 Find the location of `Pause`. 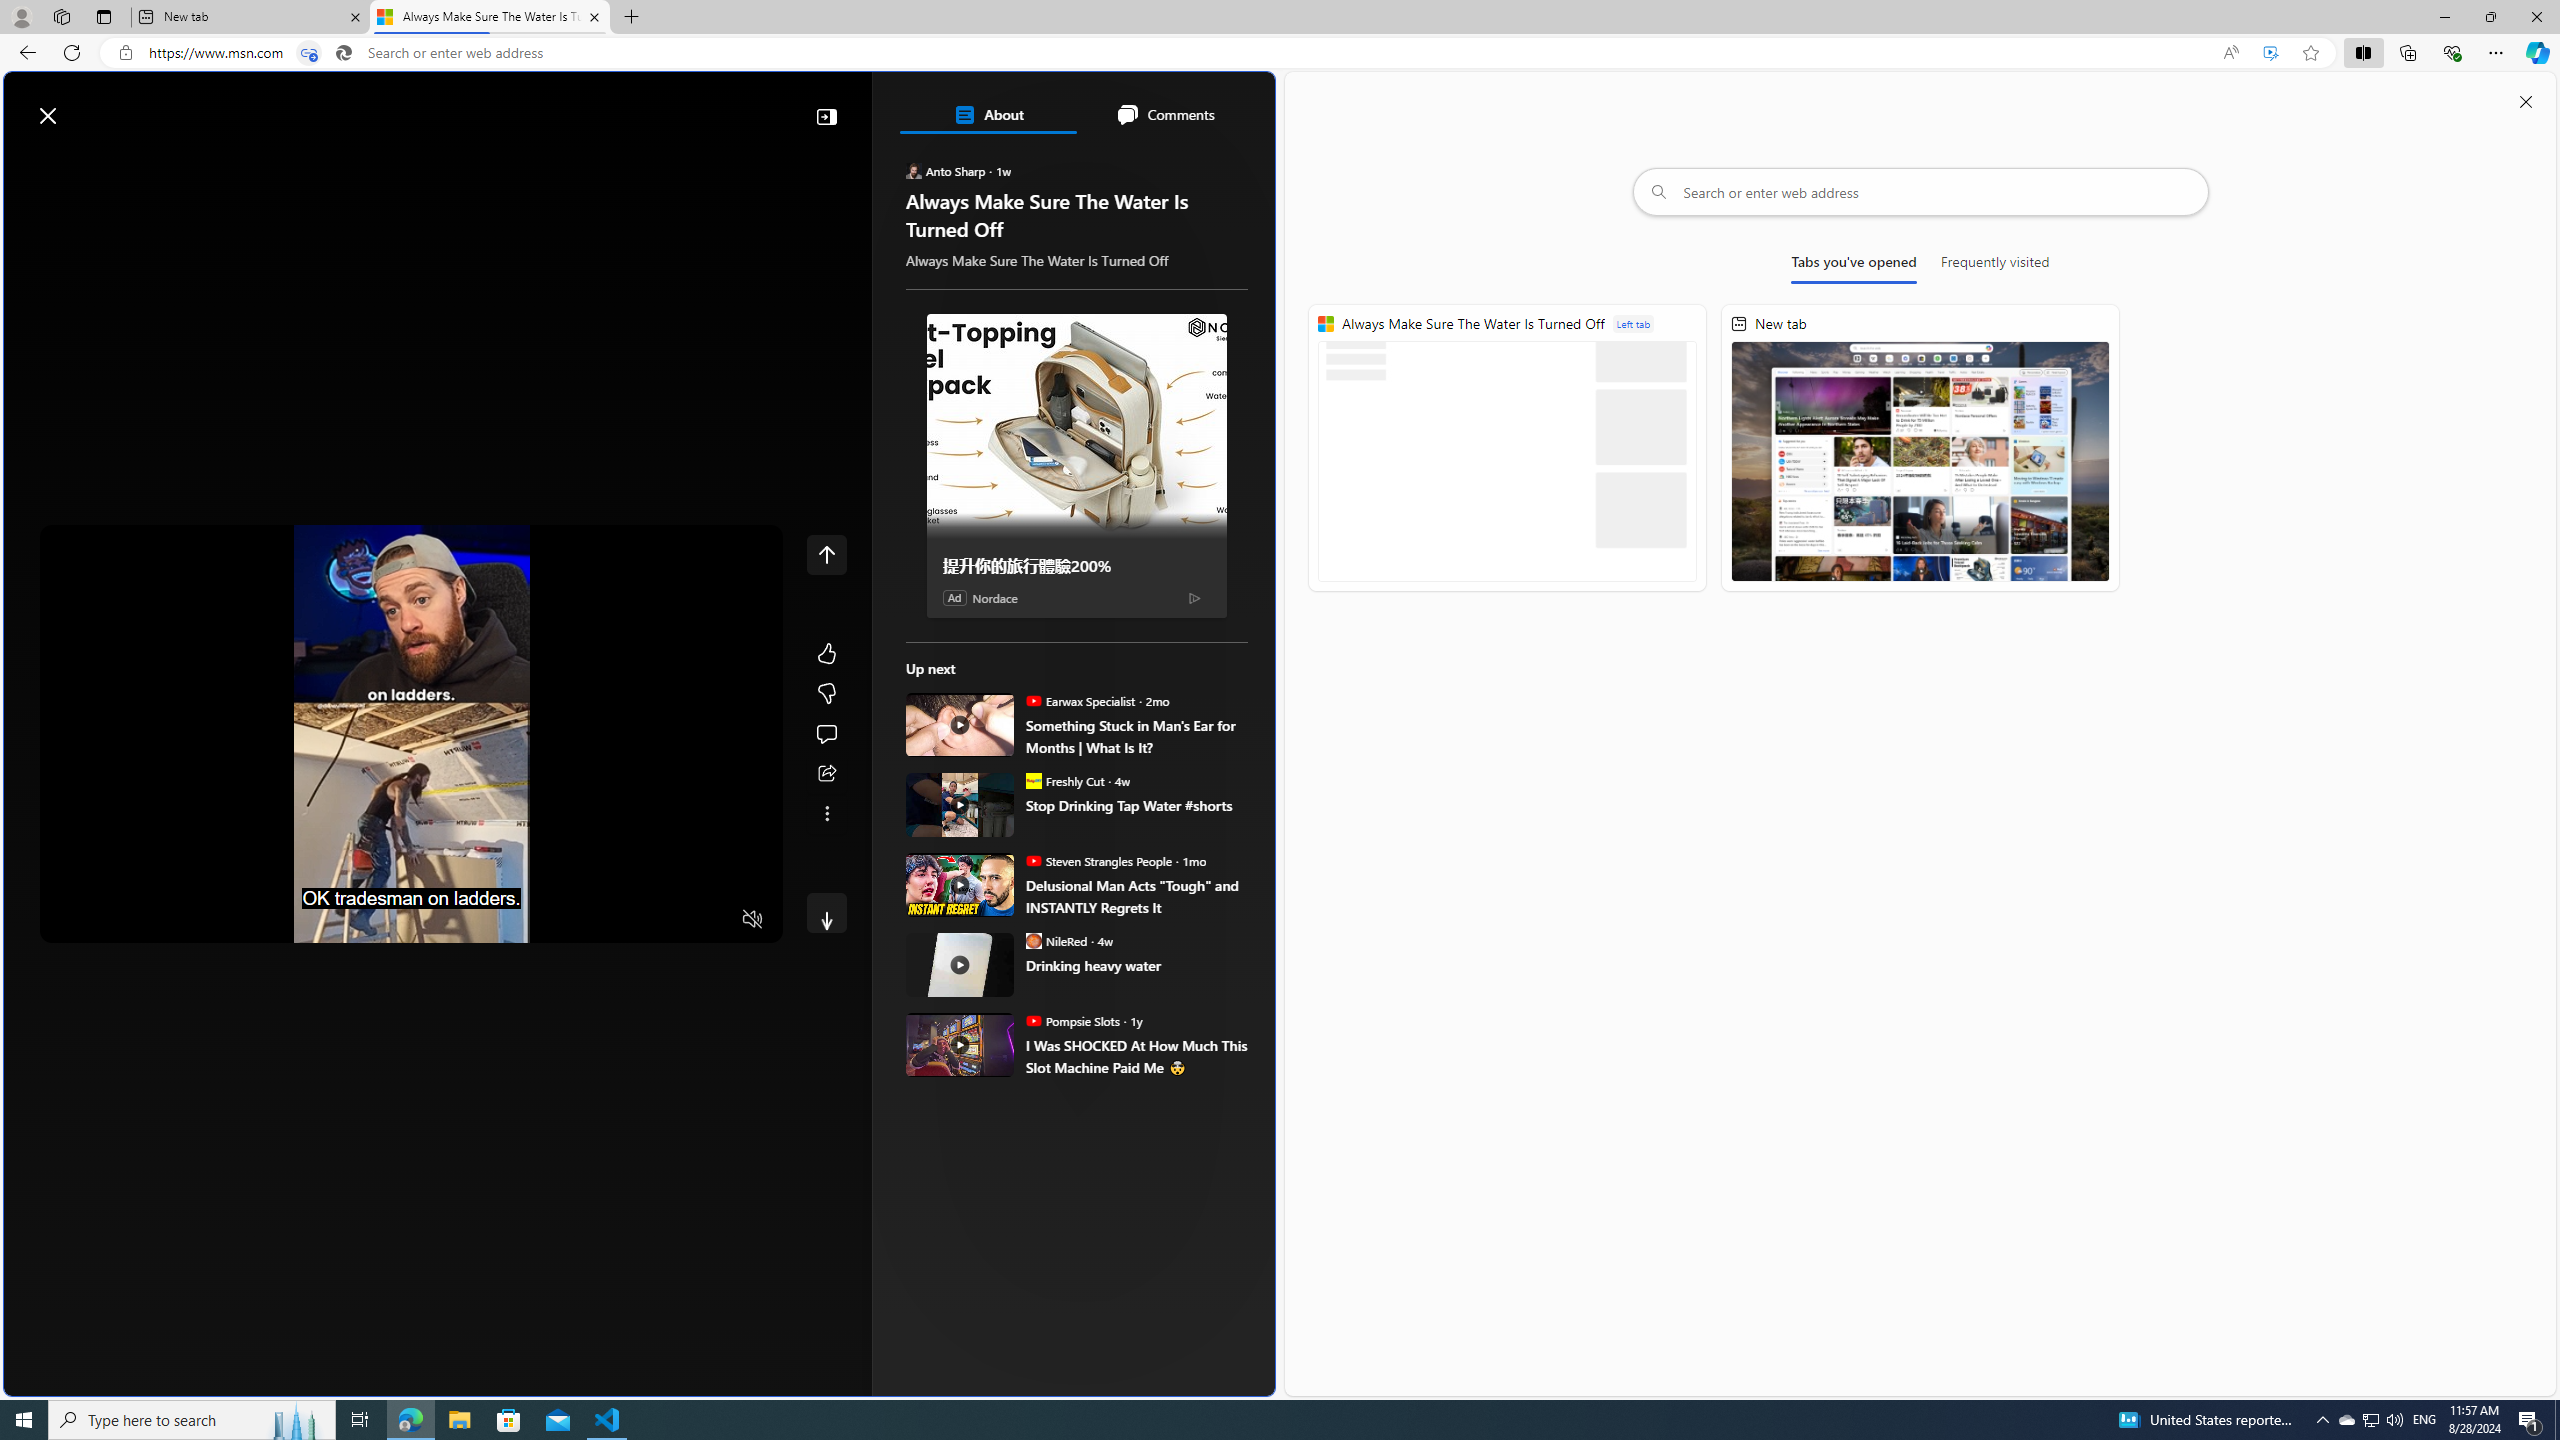

Pause is located at coordinates (70, 920).